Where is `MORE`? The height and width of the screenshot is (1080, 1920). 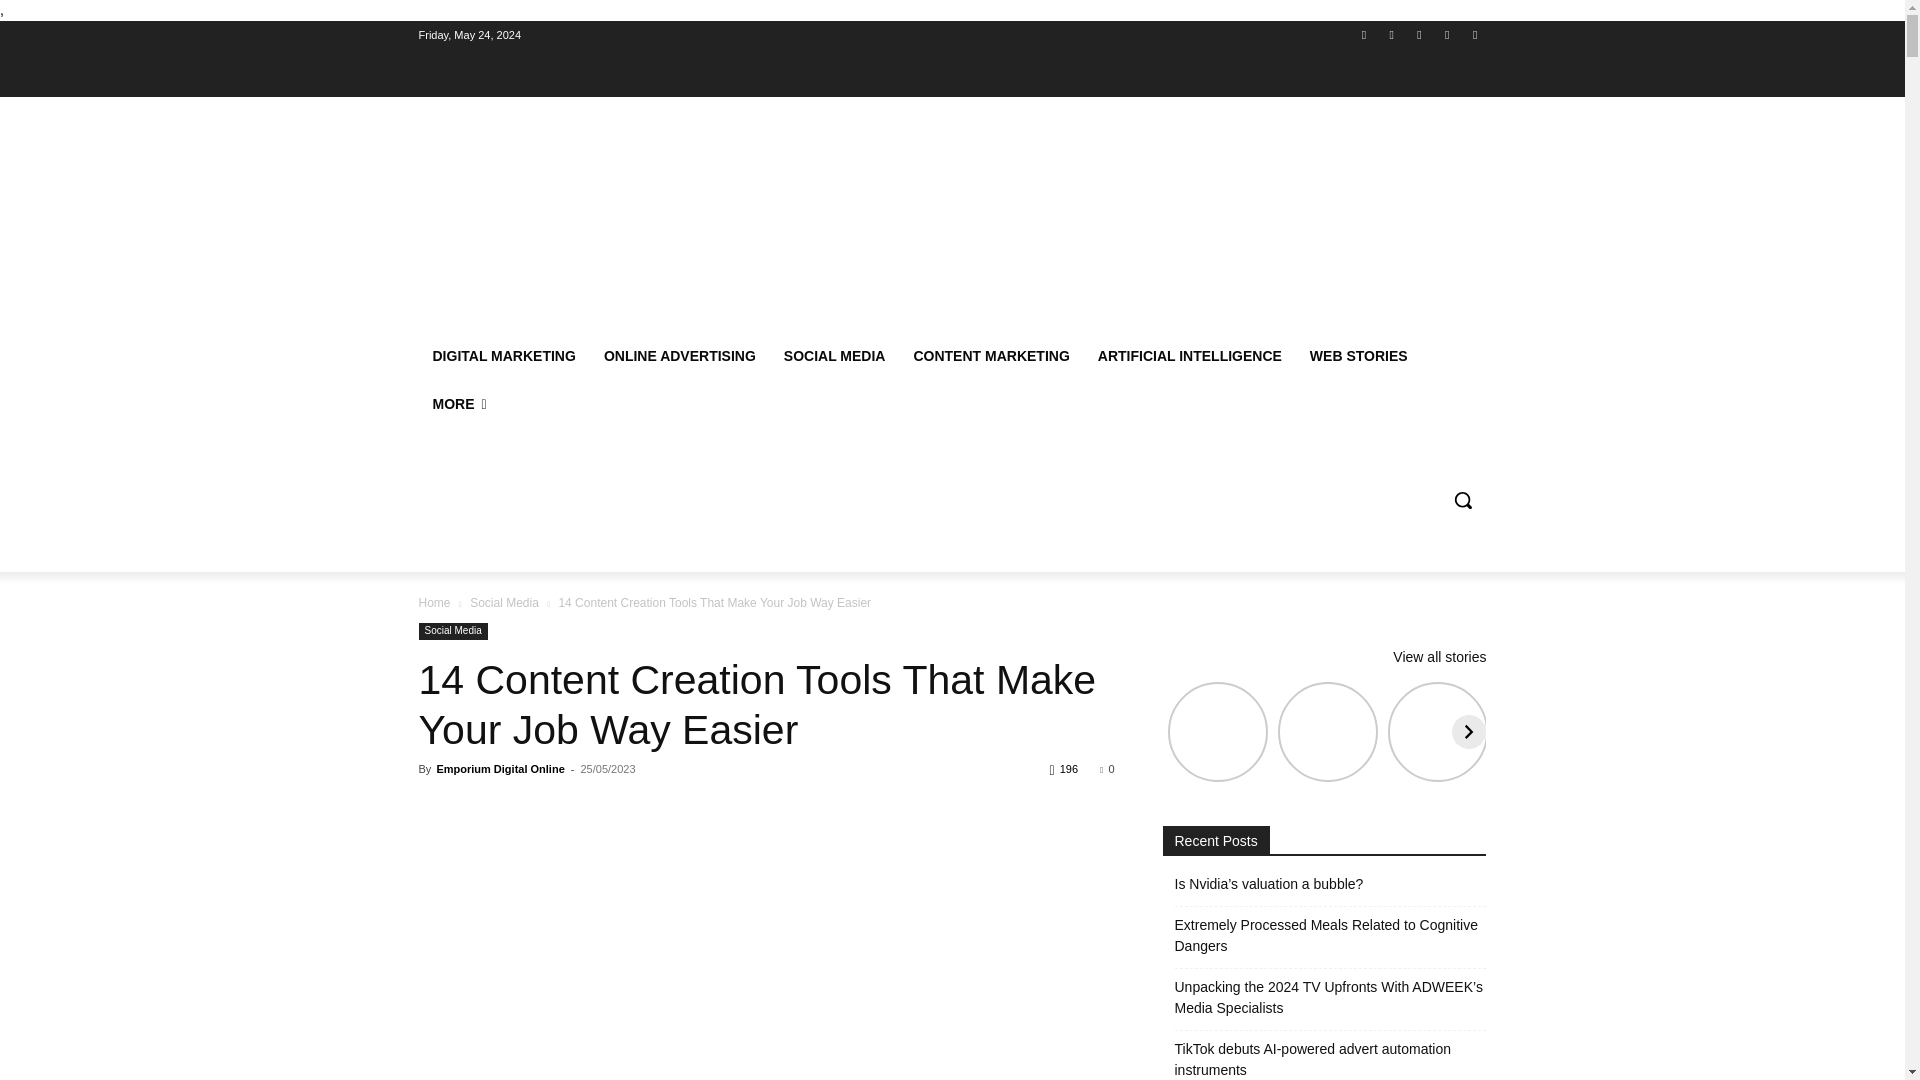 MORE is located at coordinates (458, 404).